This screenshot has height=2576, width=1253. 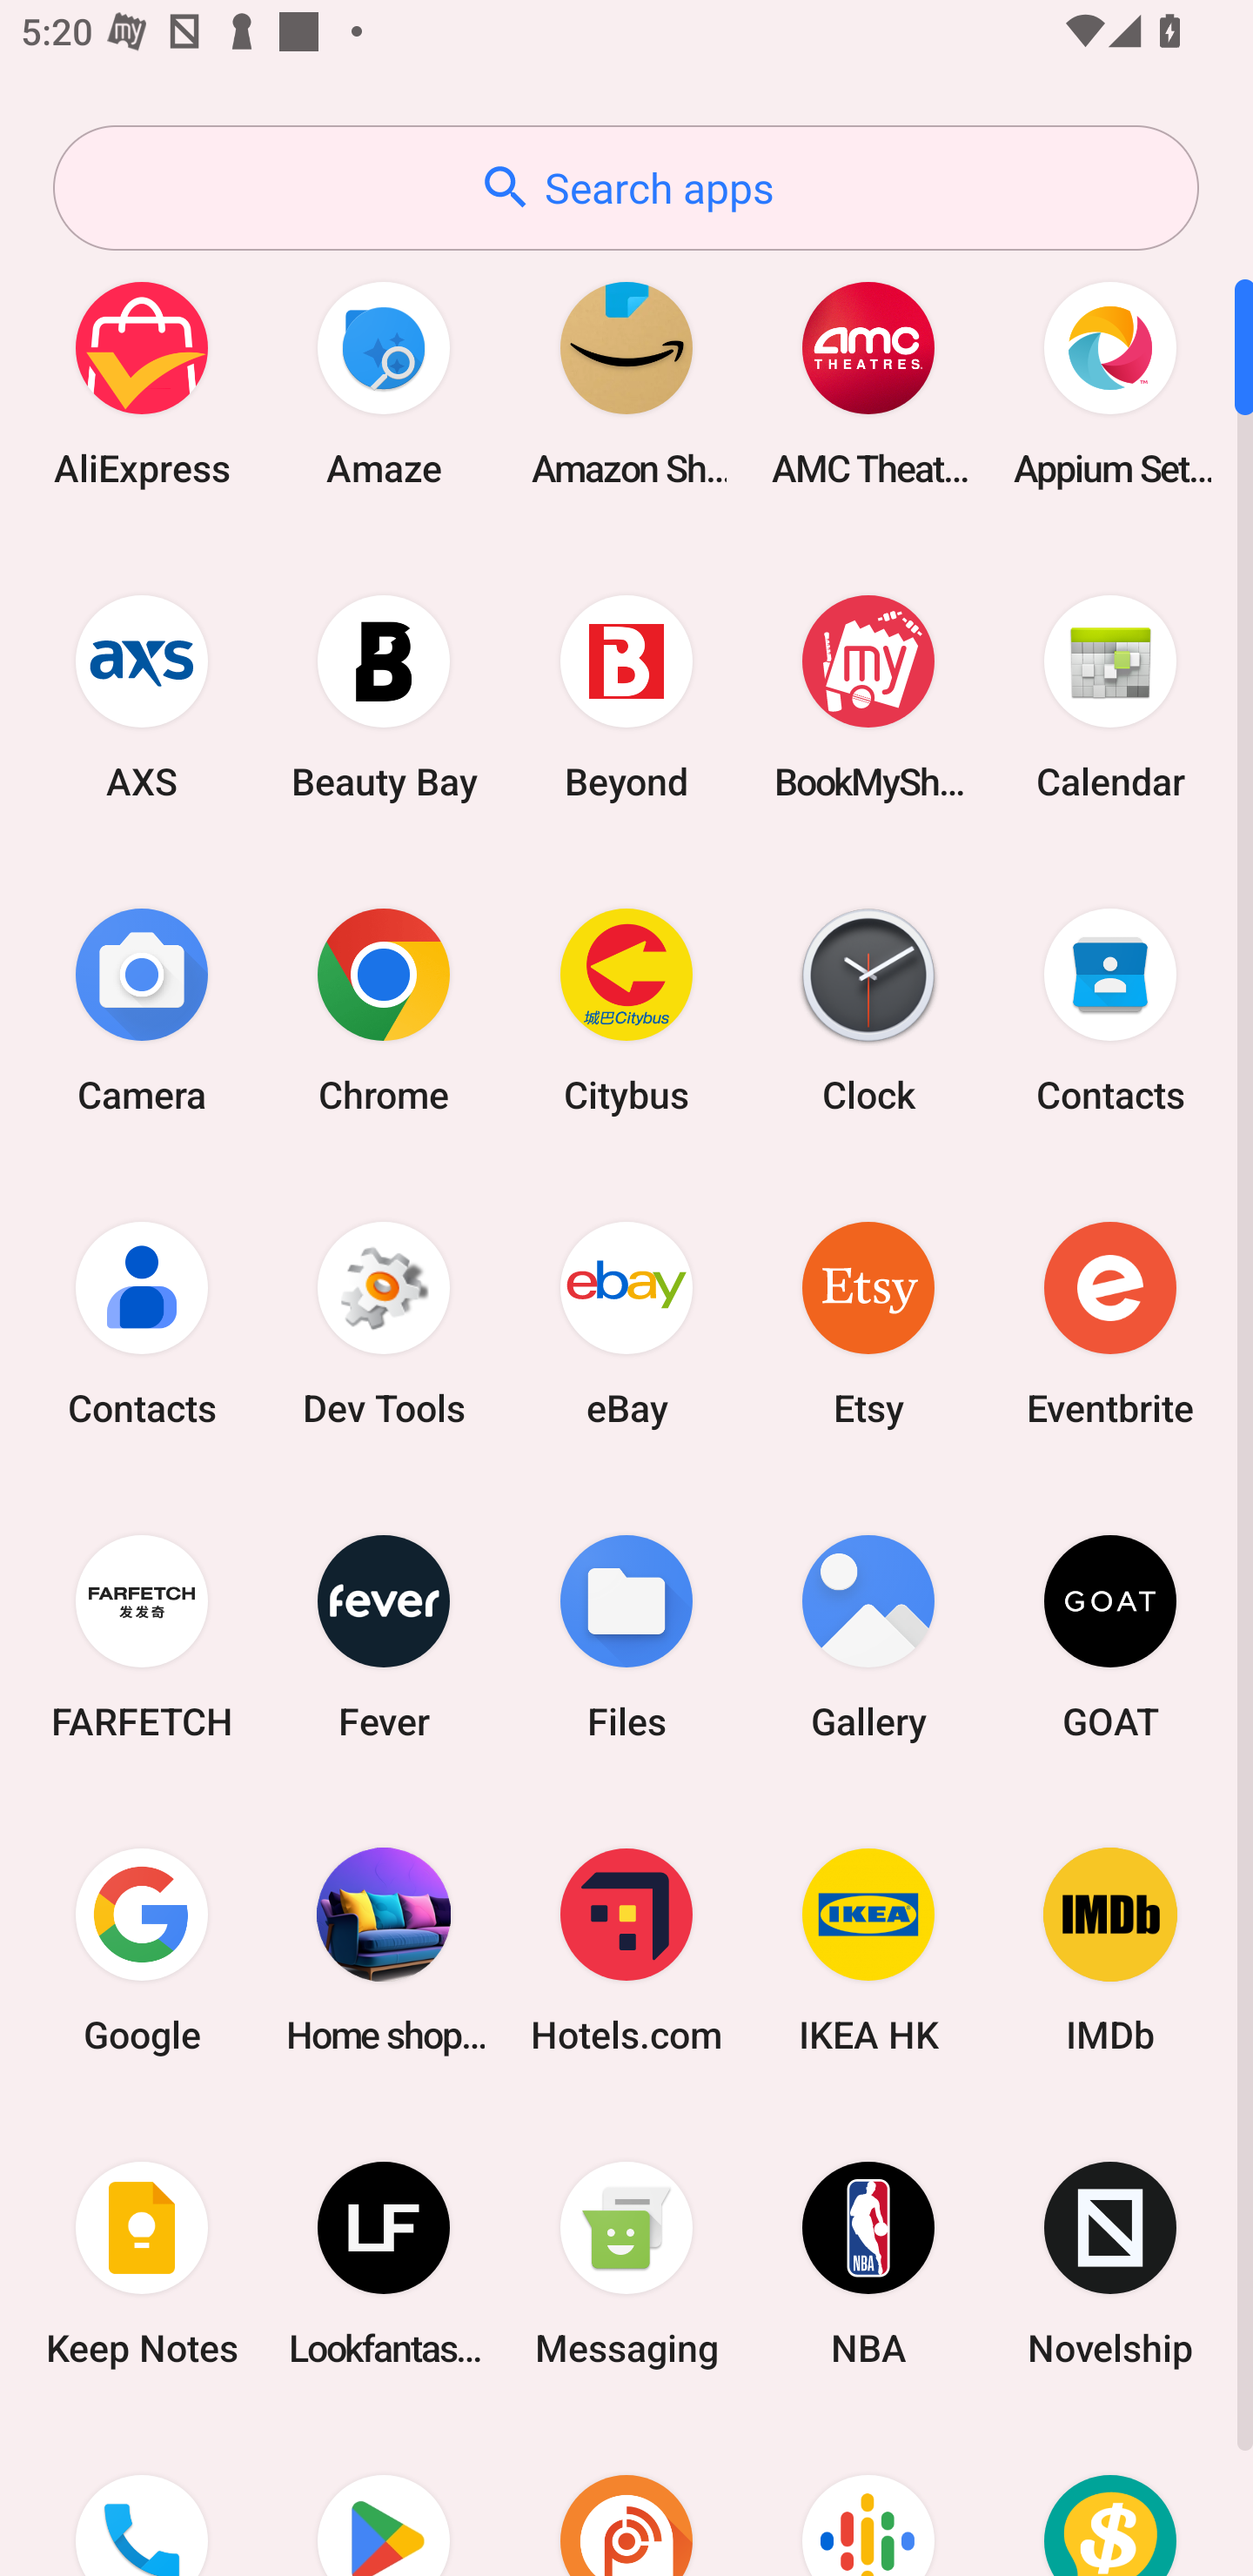 I want to click on Keep Notes, so click(x=142, y=2264).